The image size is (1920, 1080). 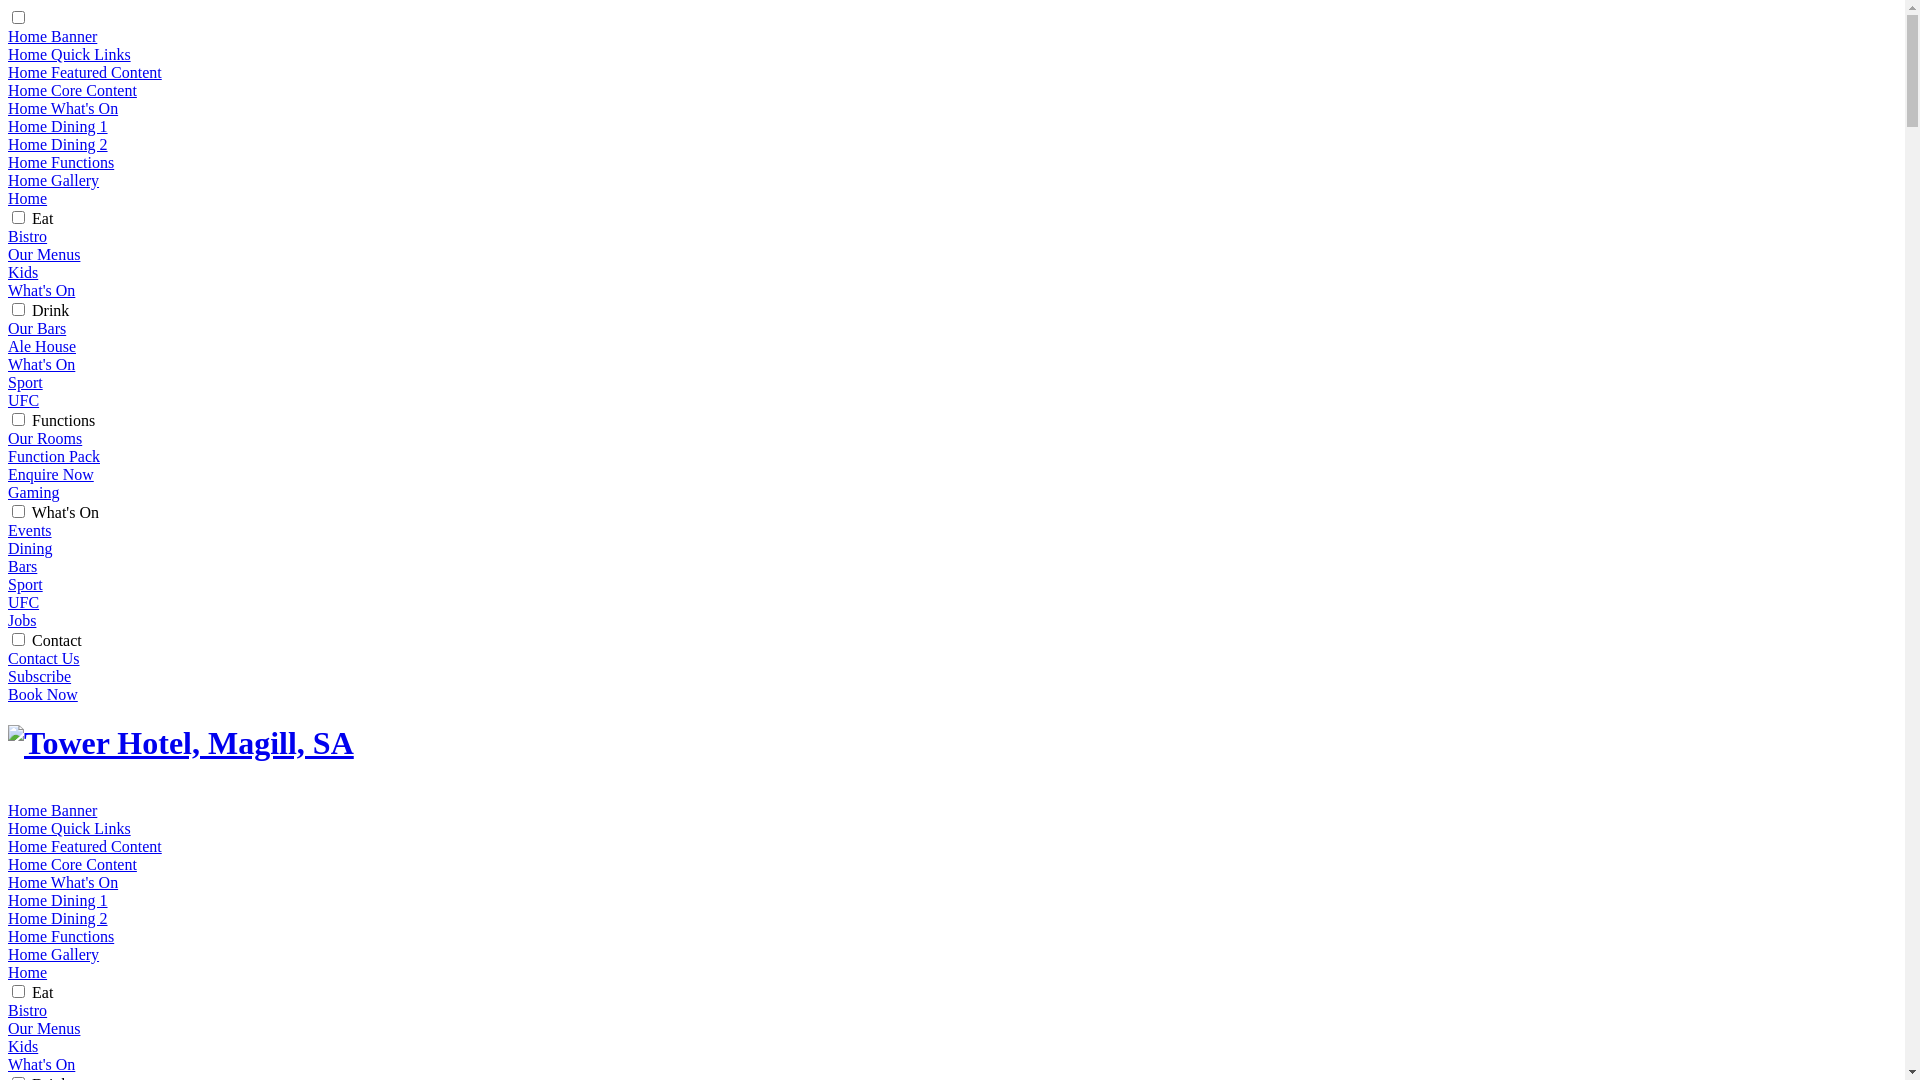 What do you see at coordinates (23, 1046) in the screenshot?
I see `Kids` at bounding box center [23, 1046].